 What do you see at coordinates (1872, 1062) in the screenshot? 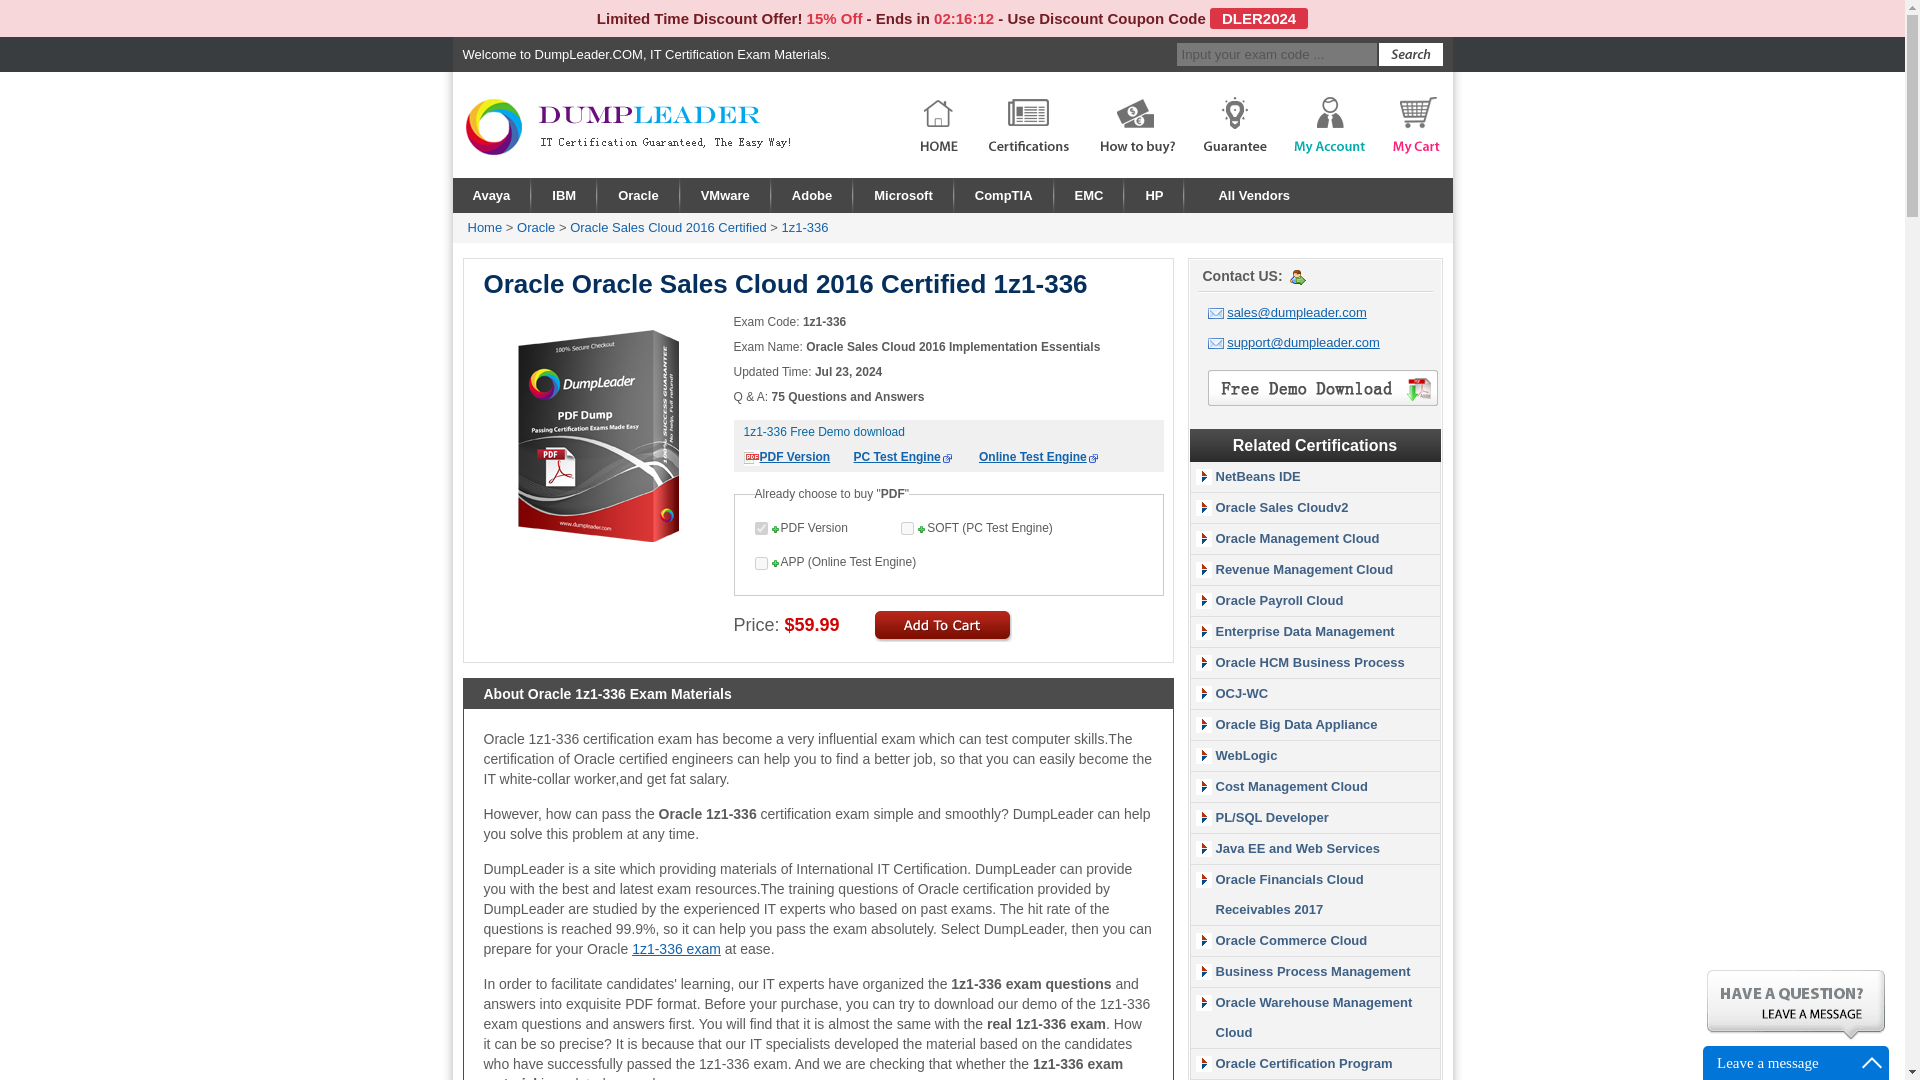
I see `Maximize` at bounding box center [1872, 1062].